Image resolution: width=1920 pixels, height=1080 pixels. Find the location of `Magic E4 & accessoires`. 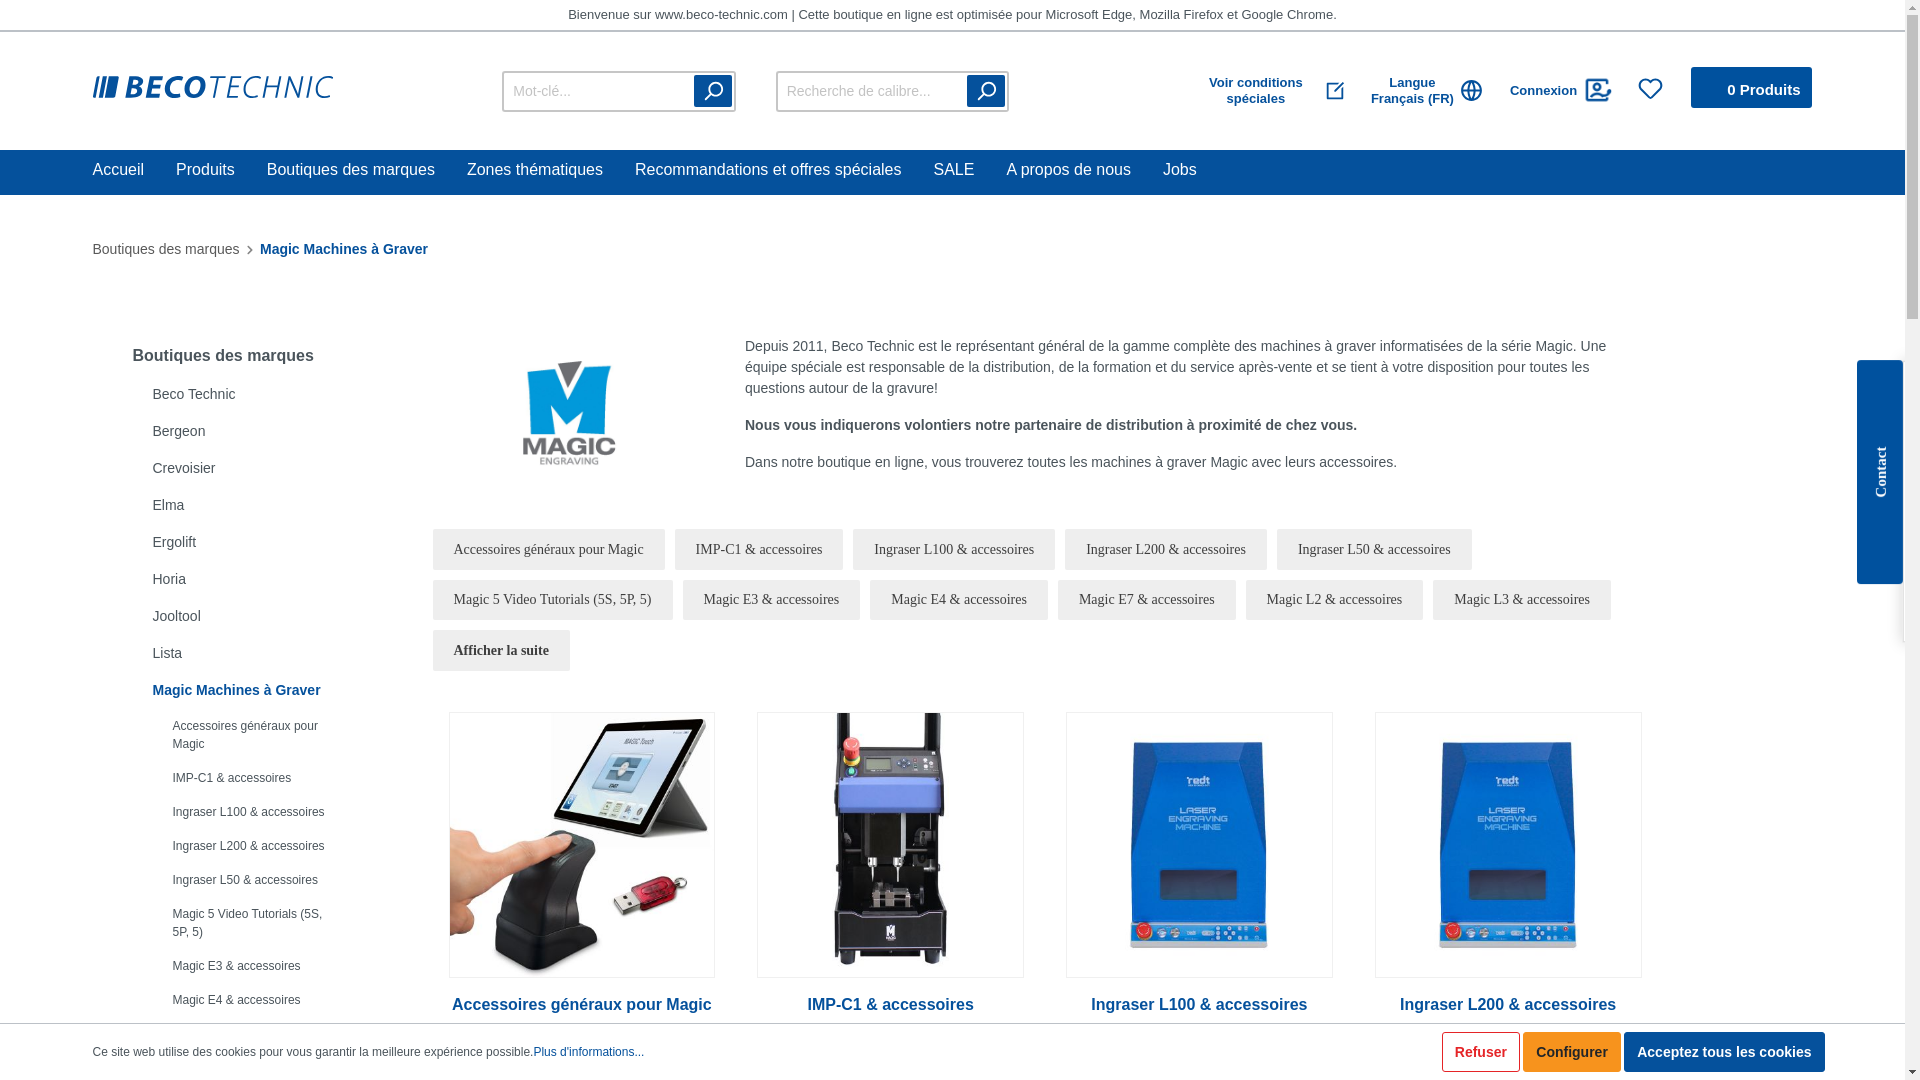

Magic E4 & accessoires is located at coordinates (959, 600).